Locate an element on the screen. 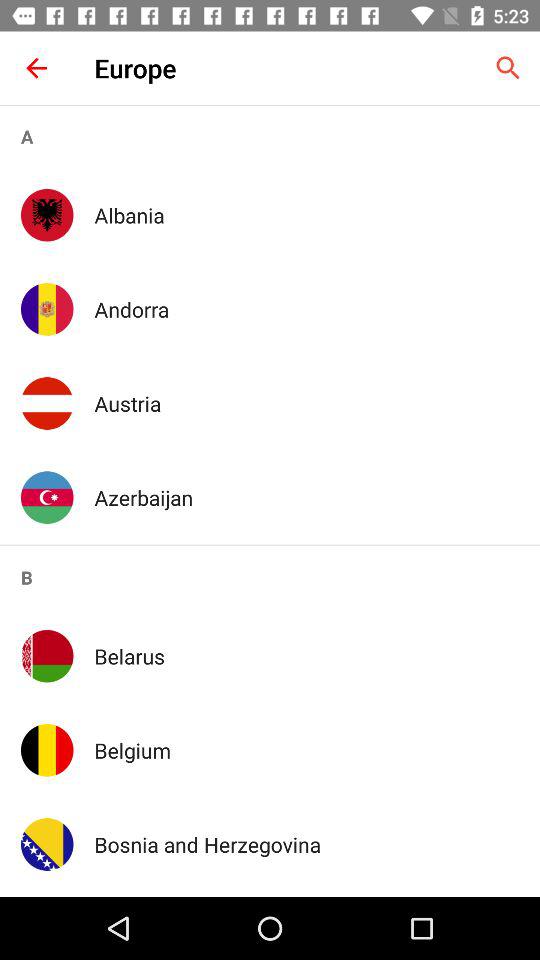 The width and height of the screenshot is (540, 960). choose item next to europe item is located at coordinates (36, 68).